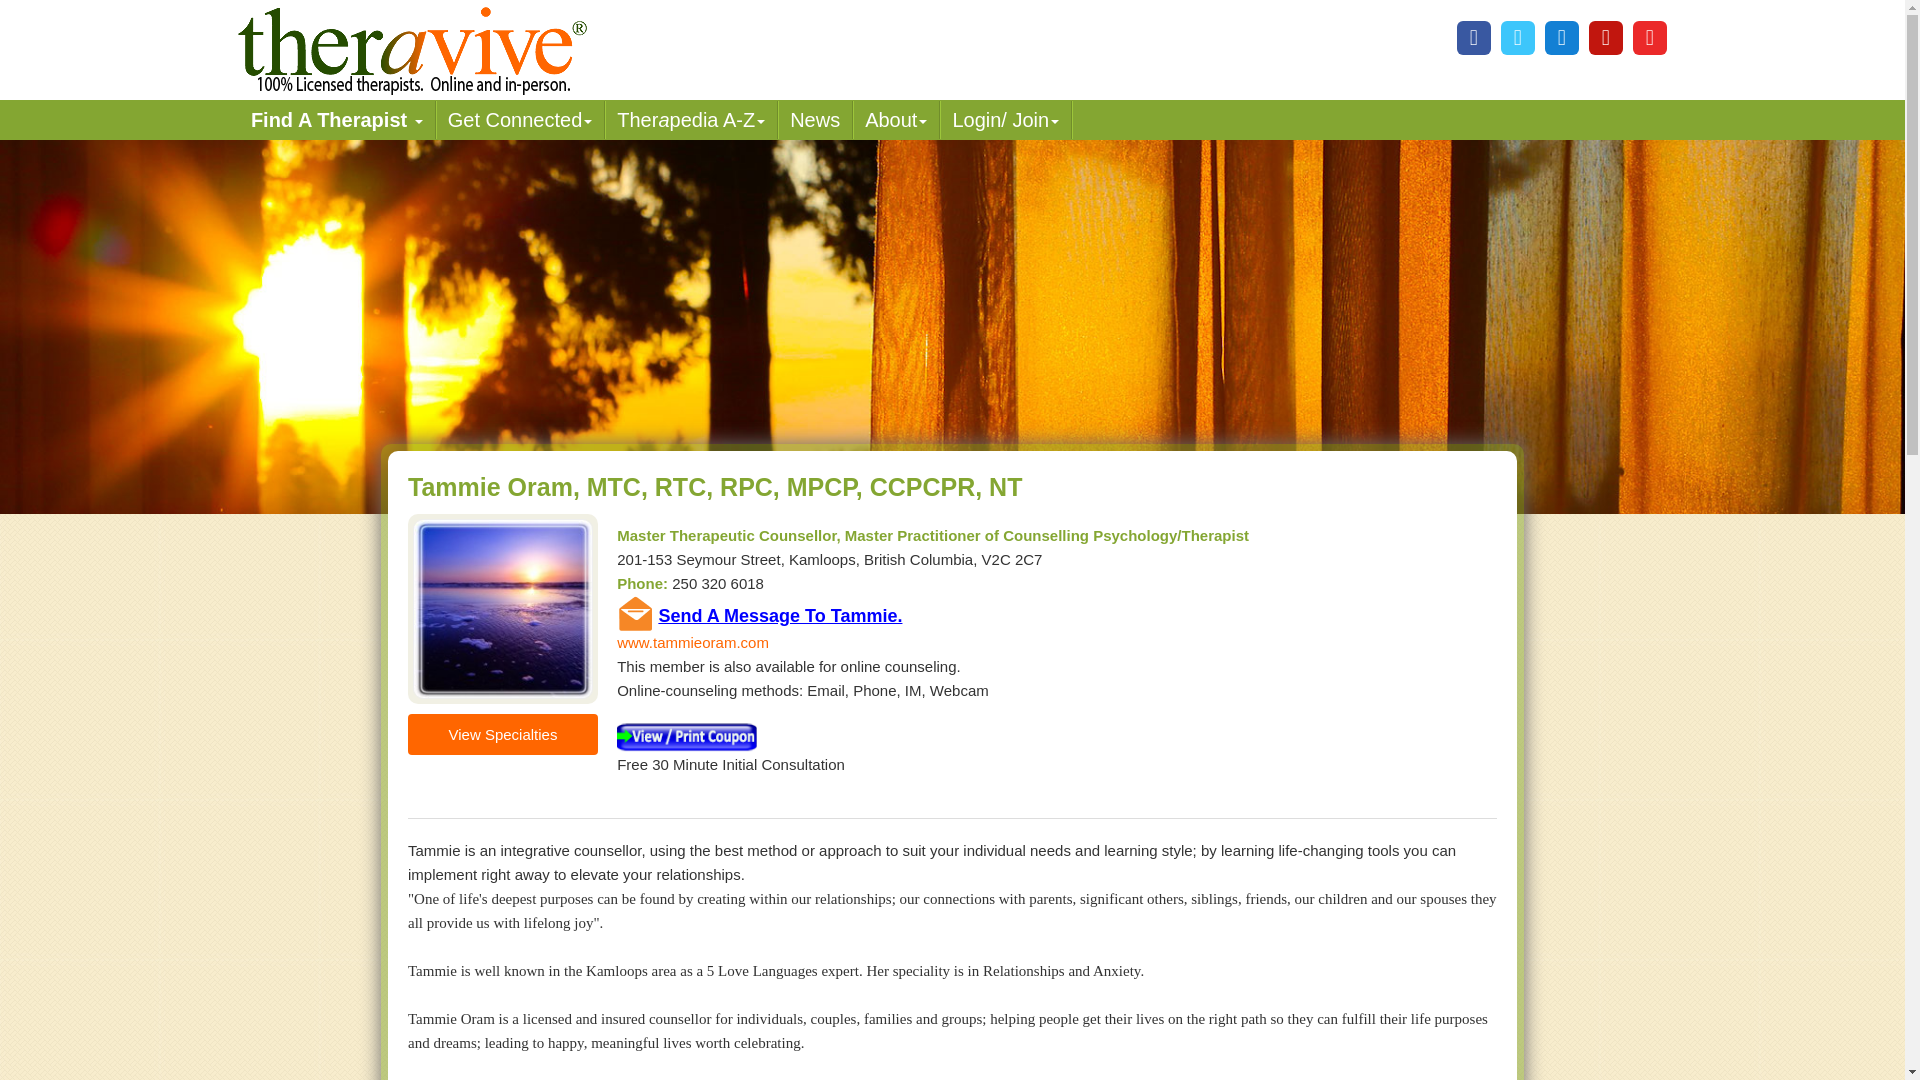 Image resolution: width=1920 pixels, height=1080 pixels. I want to click on Therapedia A-Z, so click(690, 120).